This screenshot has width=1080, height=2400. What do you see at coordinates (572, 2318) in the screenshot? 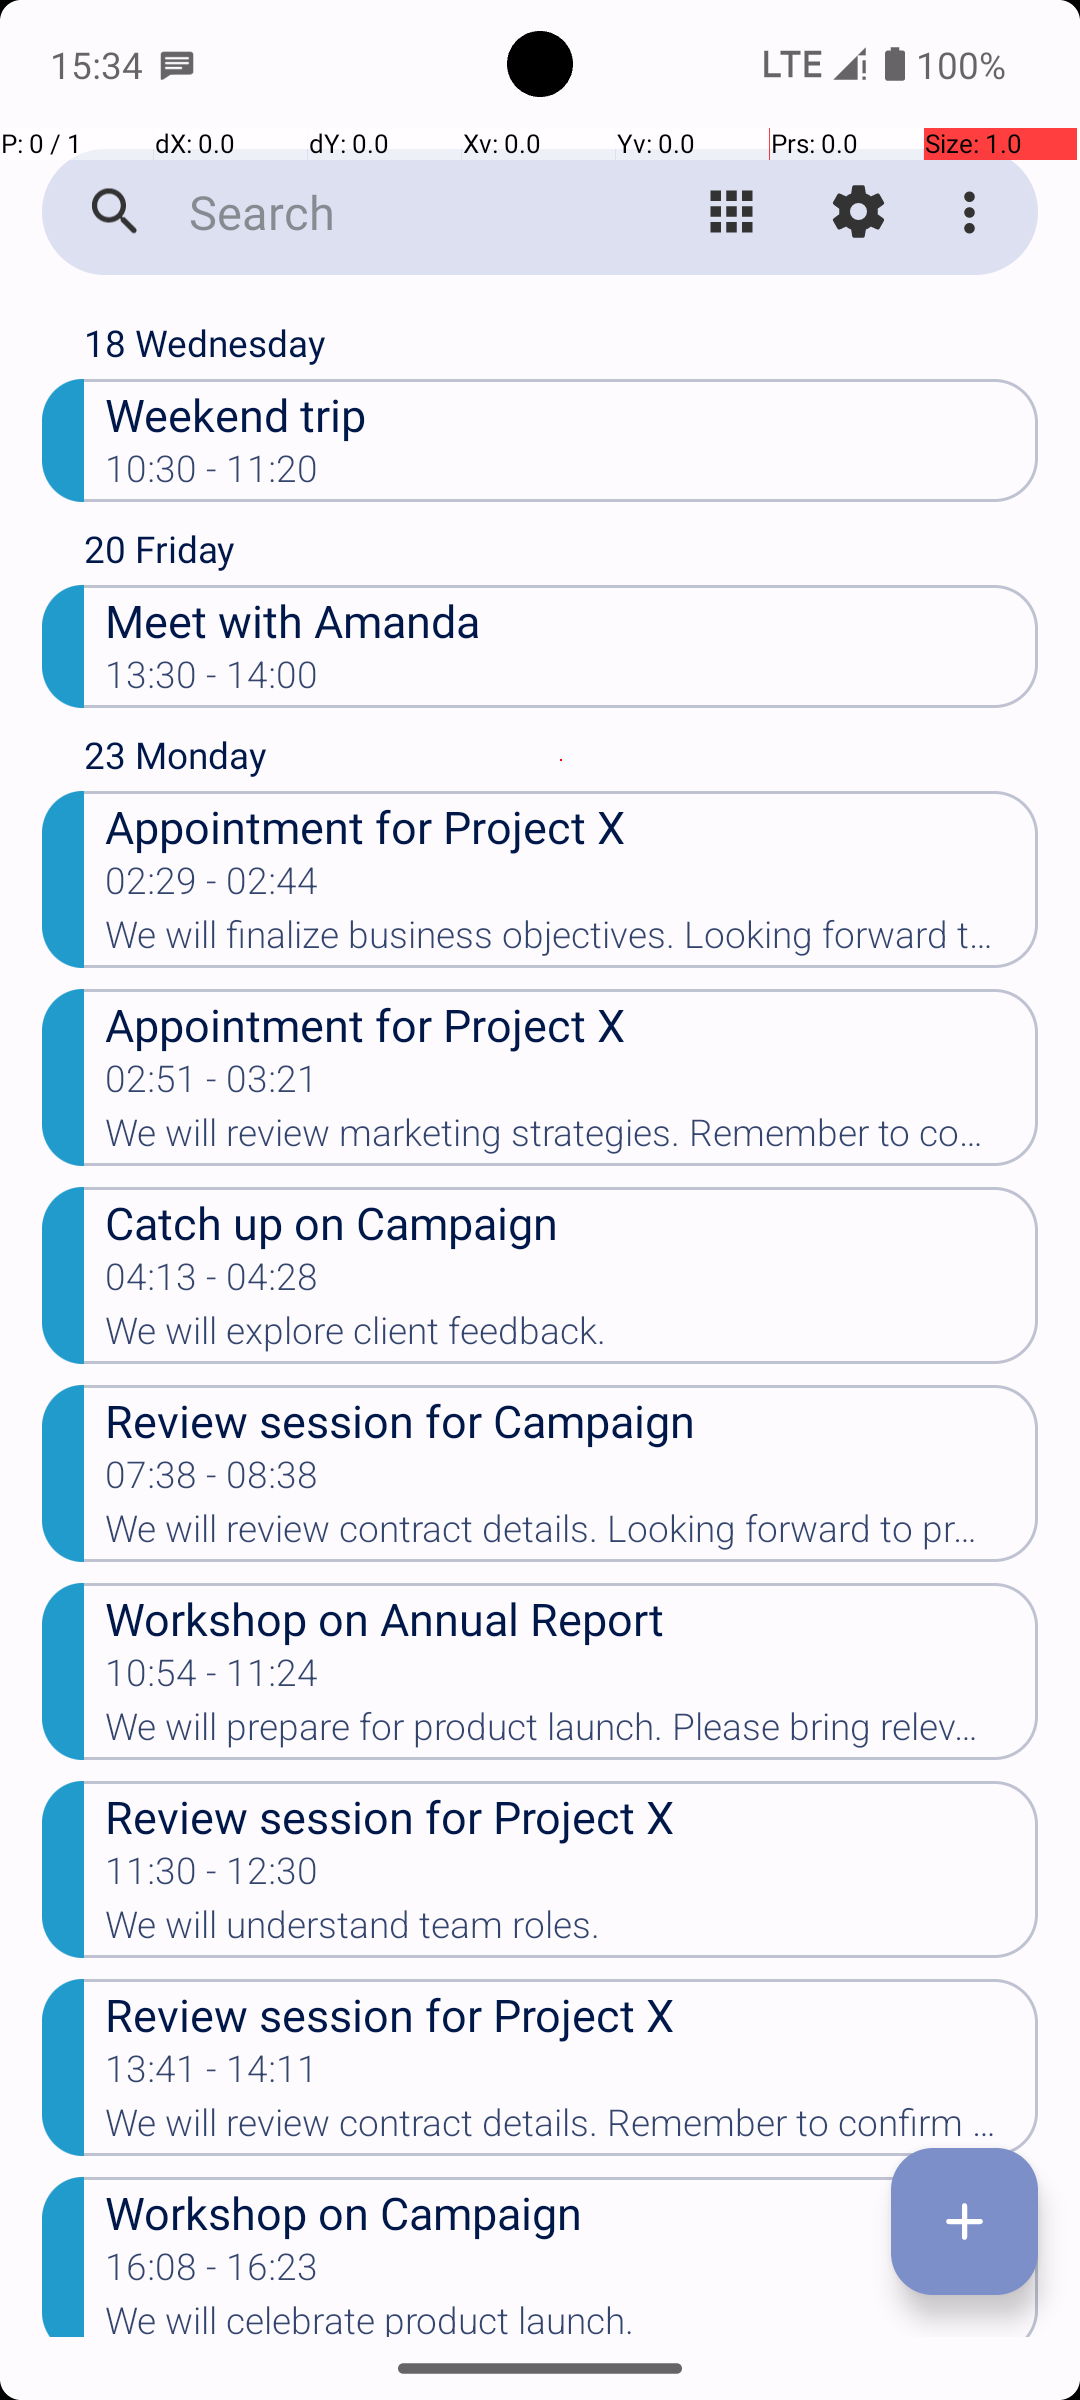
I see `We will celebrate product launch.` at bounding box center [572, 2318].